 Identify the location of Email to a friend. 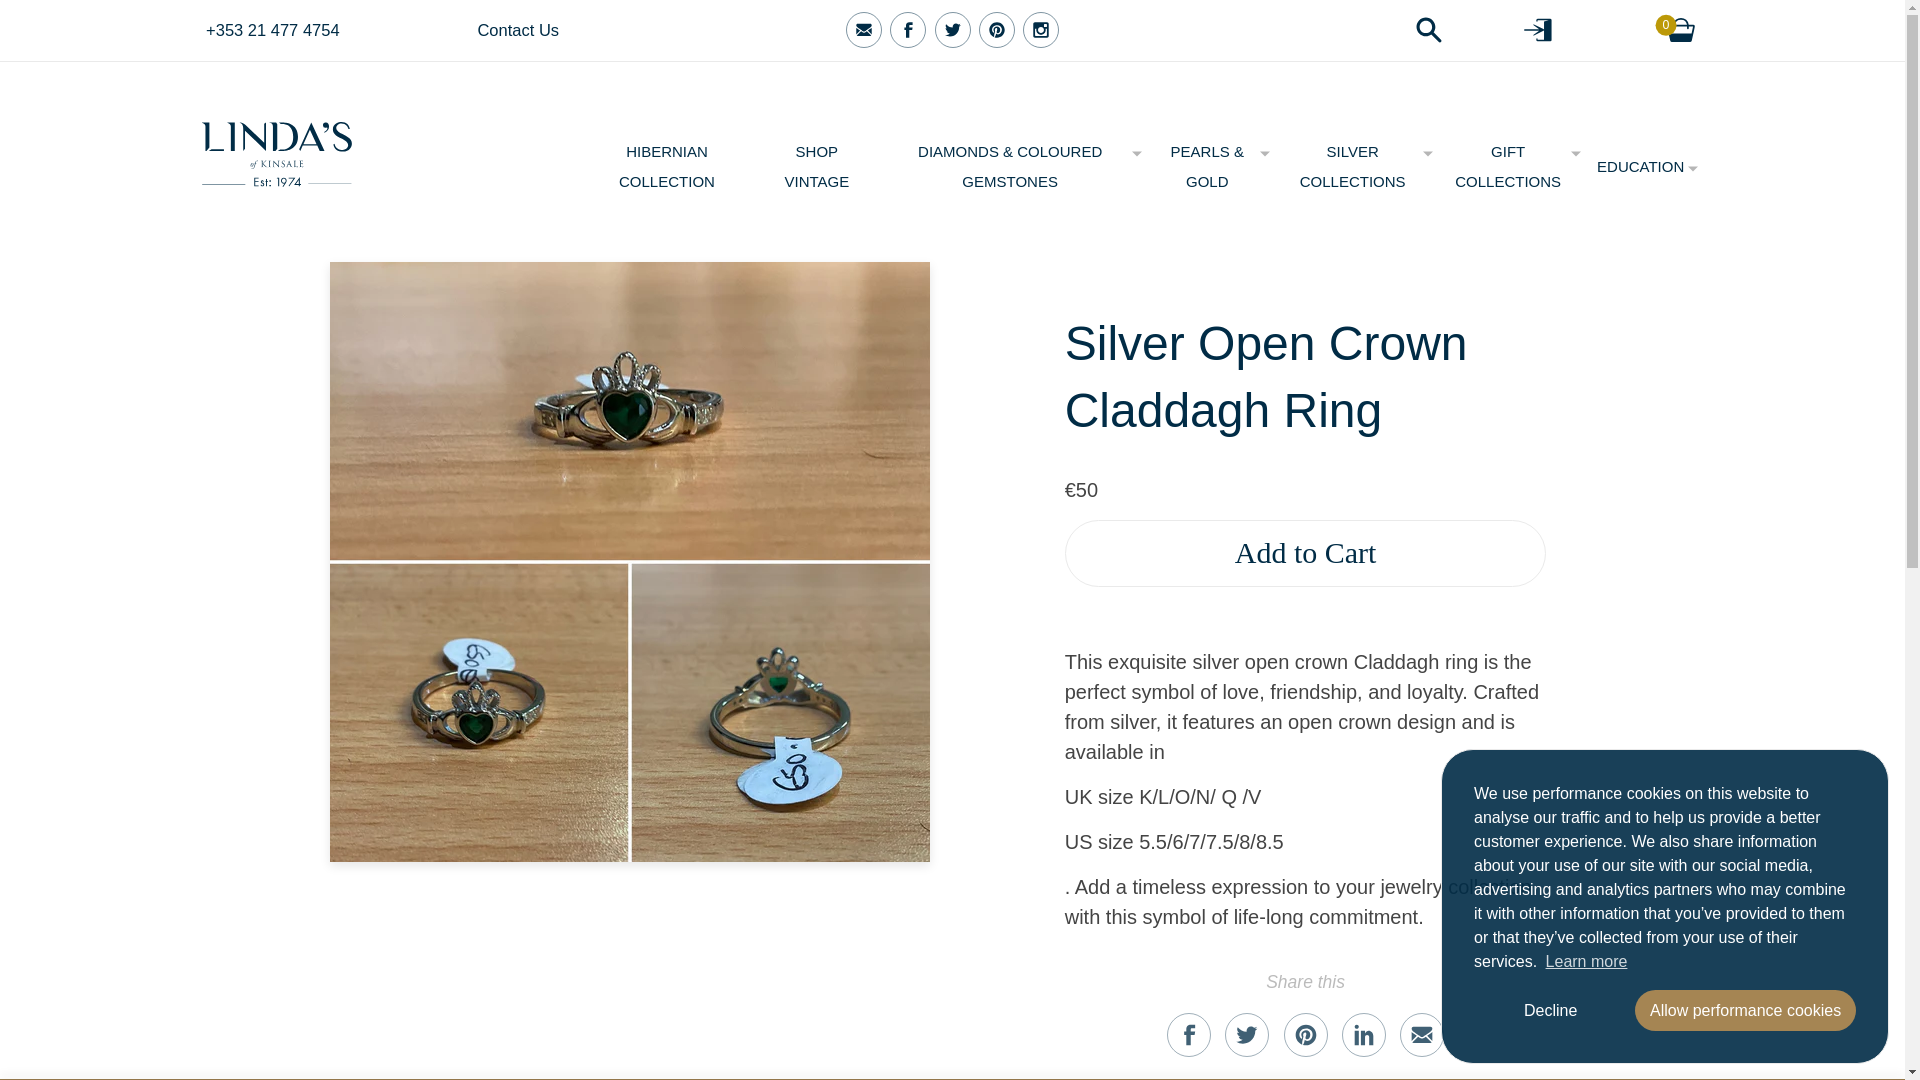
(1421, 1035).